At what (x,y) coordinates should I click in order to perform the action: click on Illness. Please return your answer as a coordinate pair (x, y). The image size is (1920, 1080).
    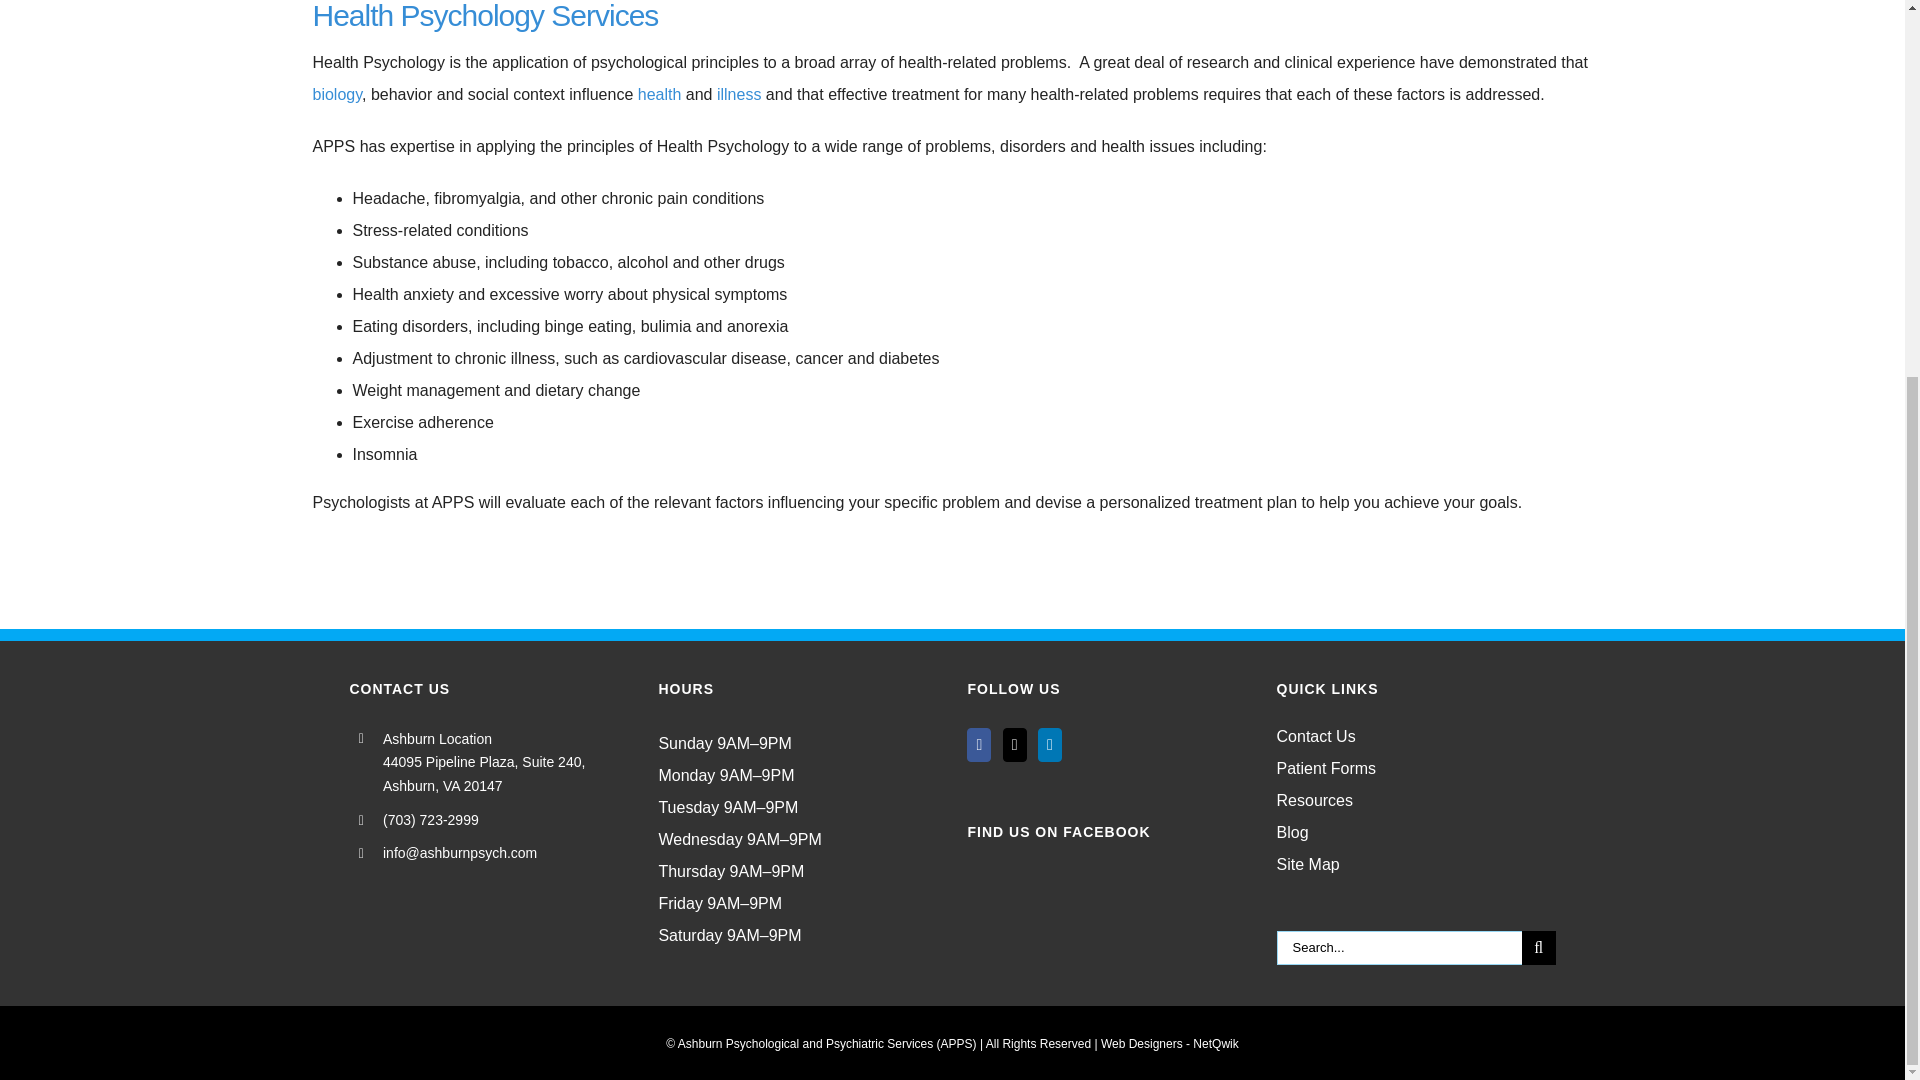
    Looking at the image, I should click on (738, 94).